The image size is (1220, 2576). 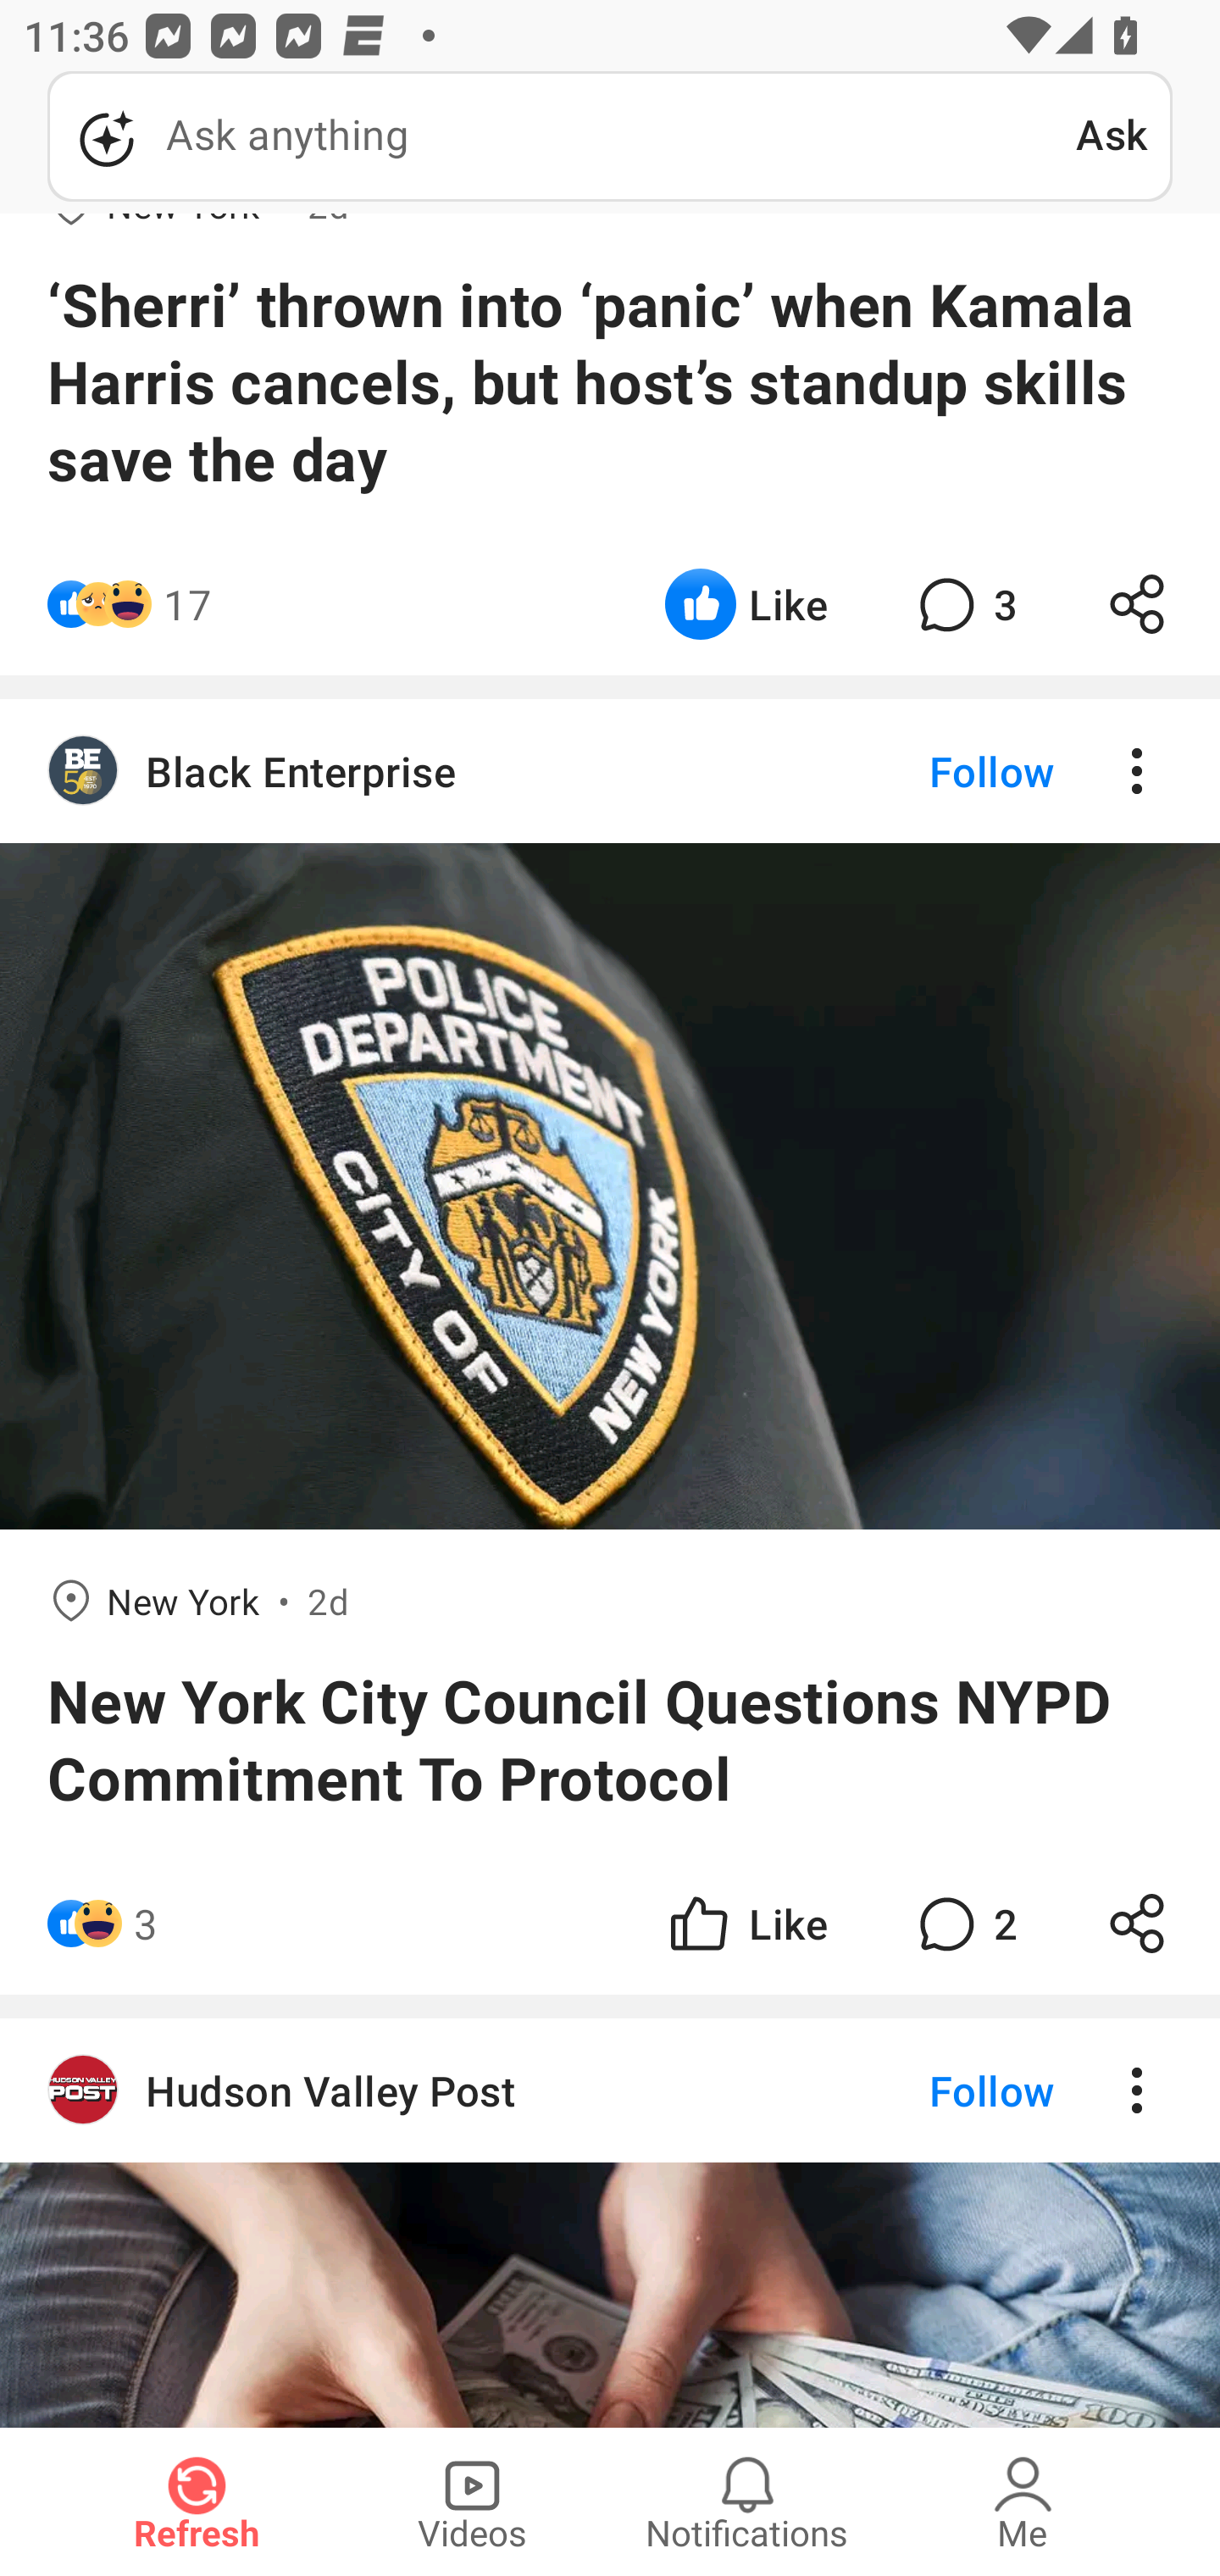 What do you see at coordinates (964, 603) in the screenshot?
I see `3` at bounding box center [964, 603].